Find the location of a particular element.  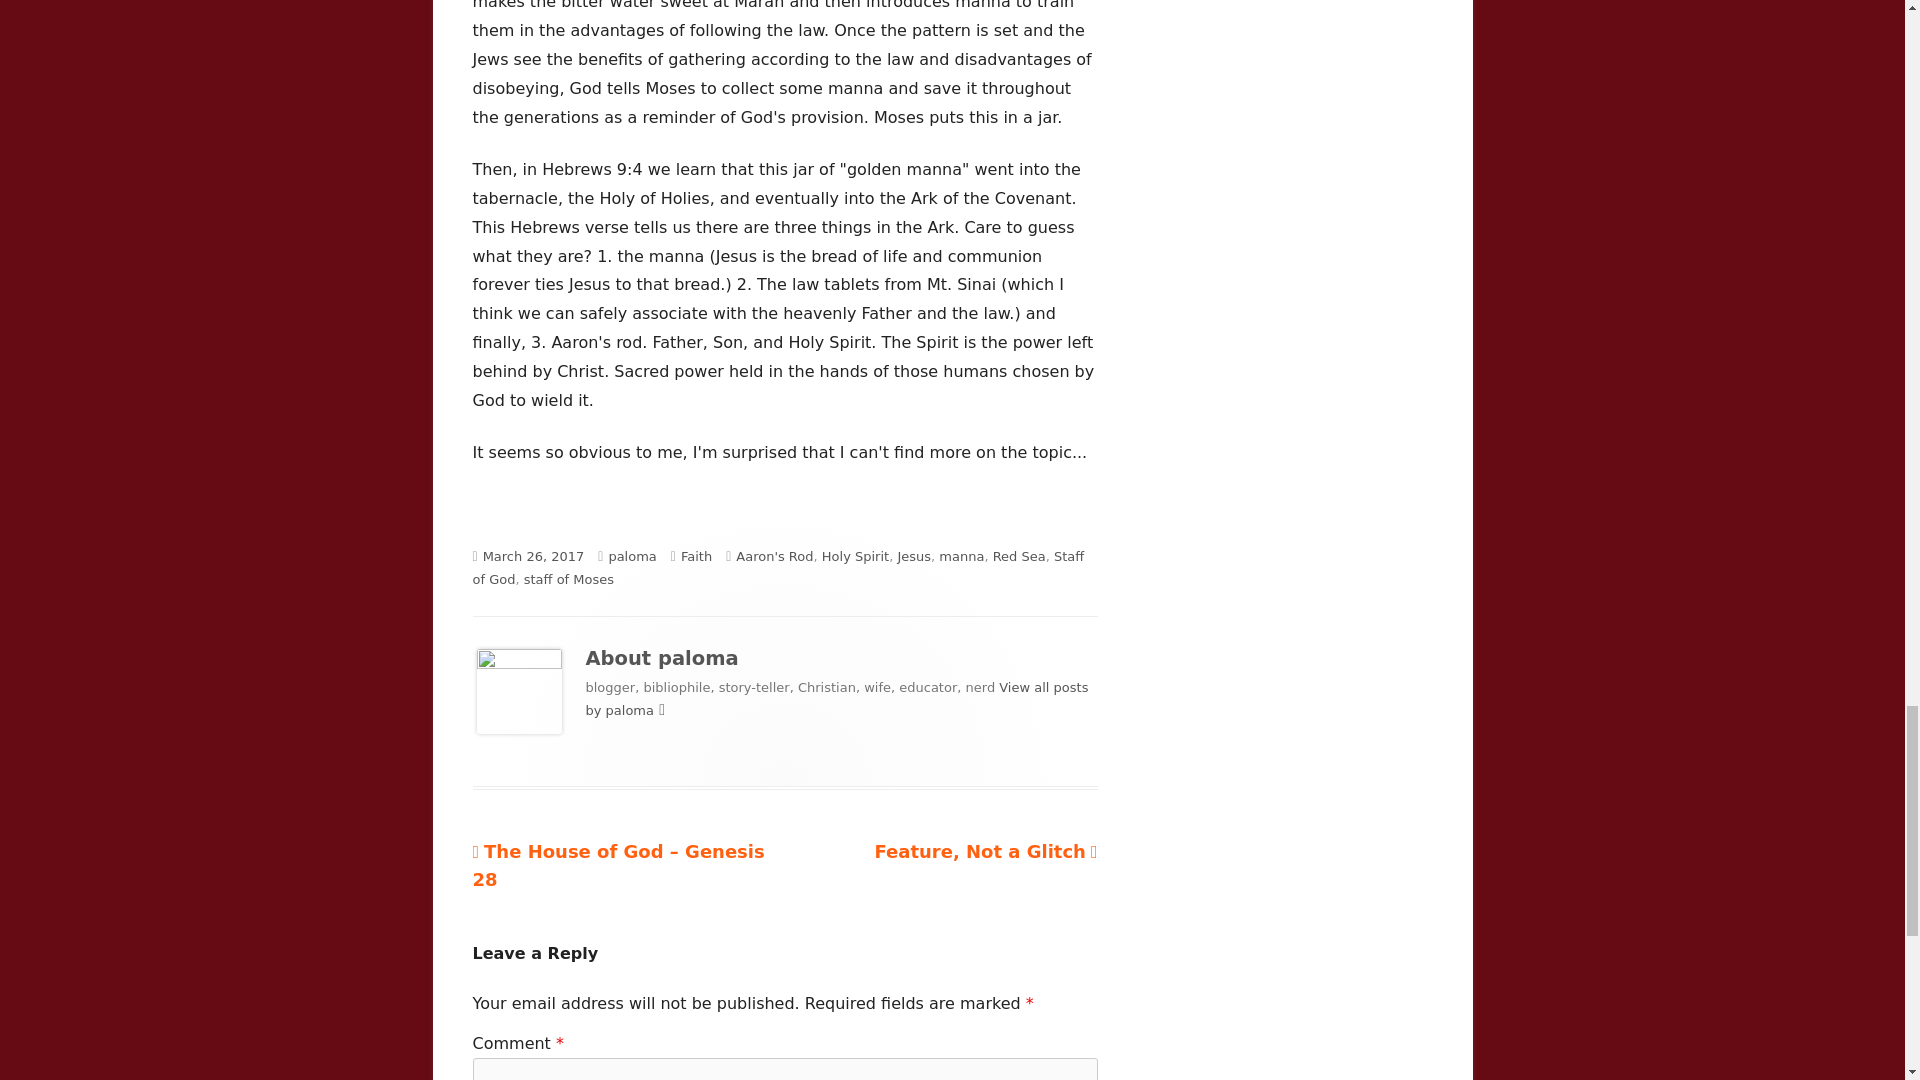

Holy Spirit is located at coordinates (569, 580).